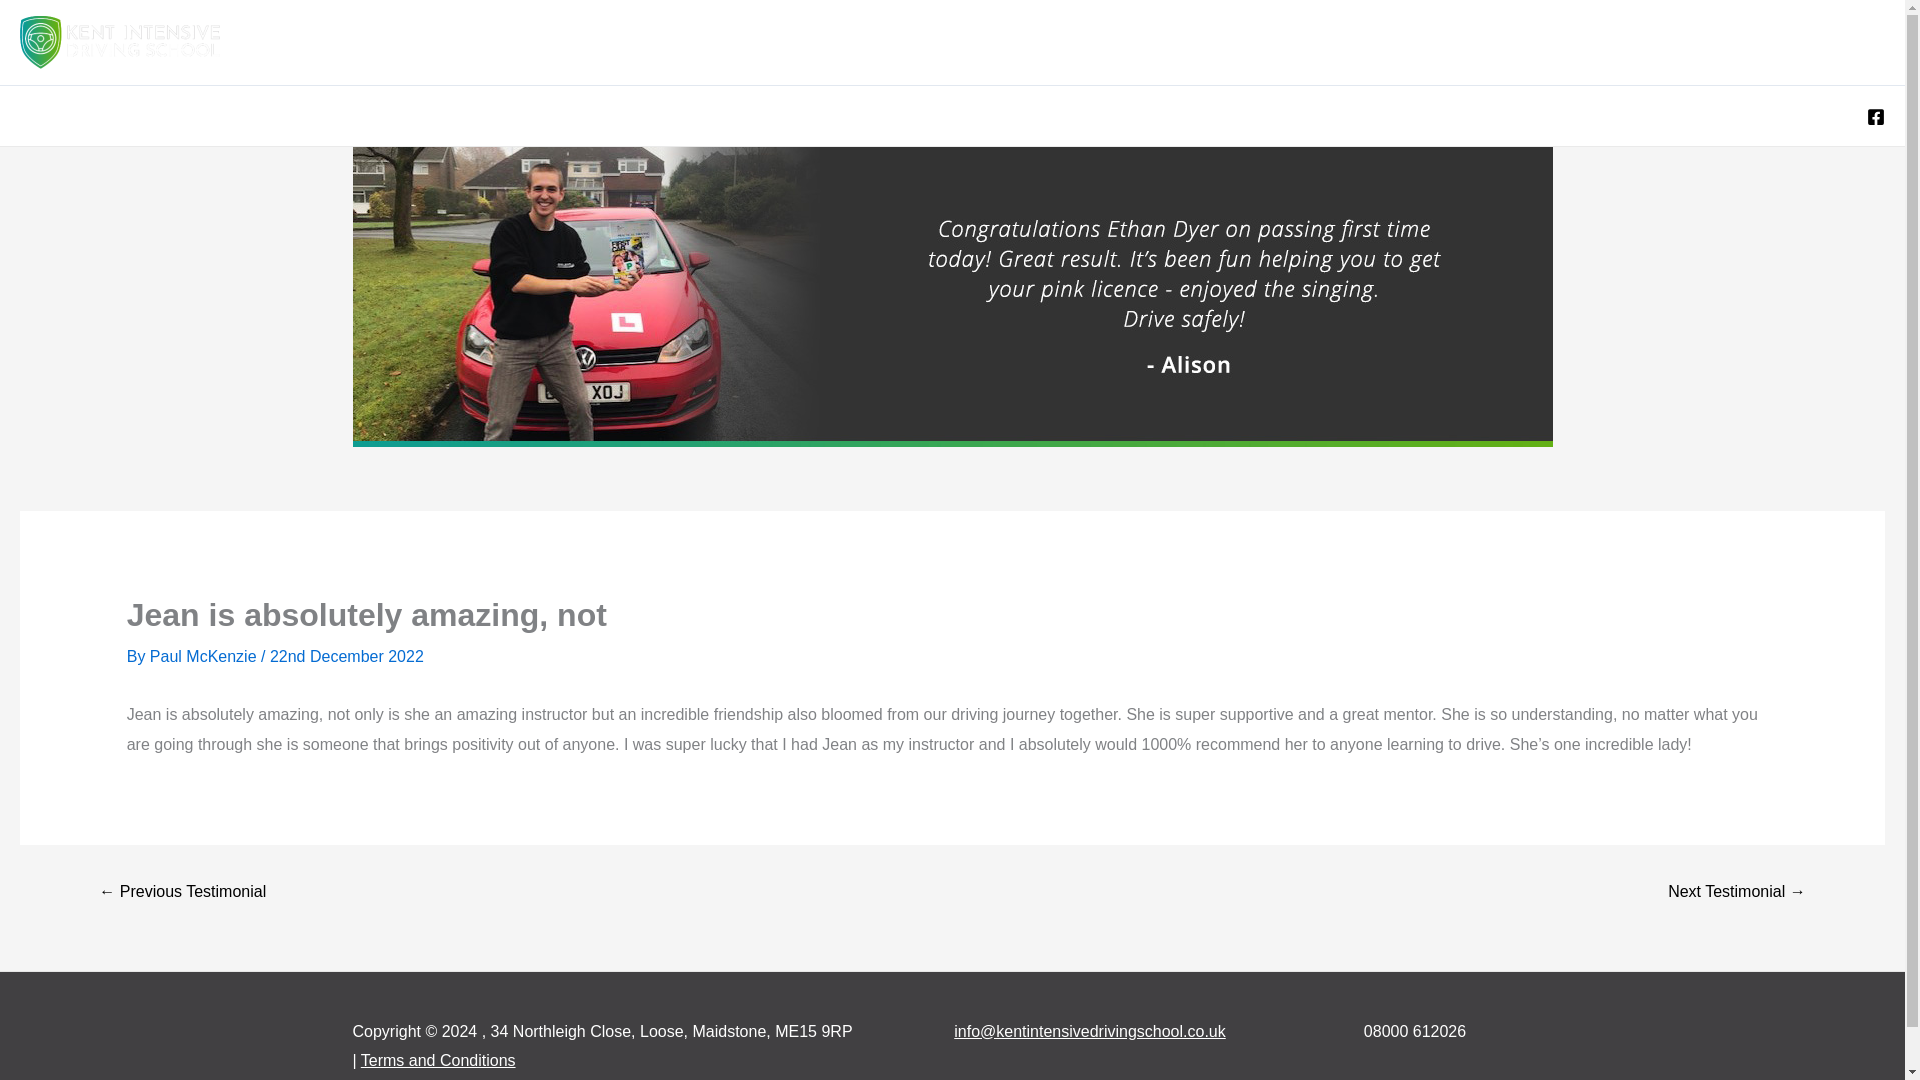 The width and height of the screenshot is (1920, 1080). Describe the element at coordinates (1475, 42) in the screenshot. I see `Instructor Training` at that location.